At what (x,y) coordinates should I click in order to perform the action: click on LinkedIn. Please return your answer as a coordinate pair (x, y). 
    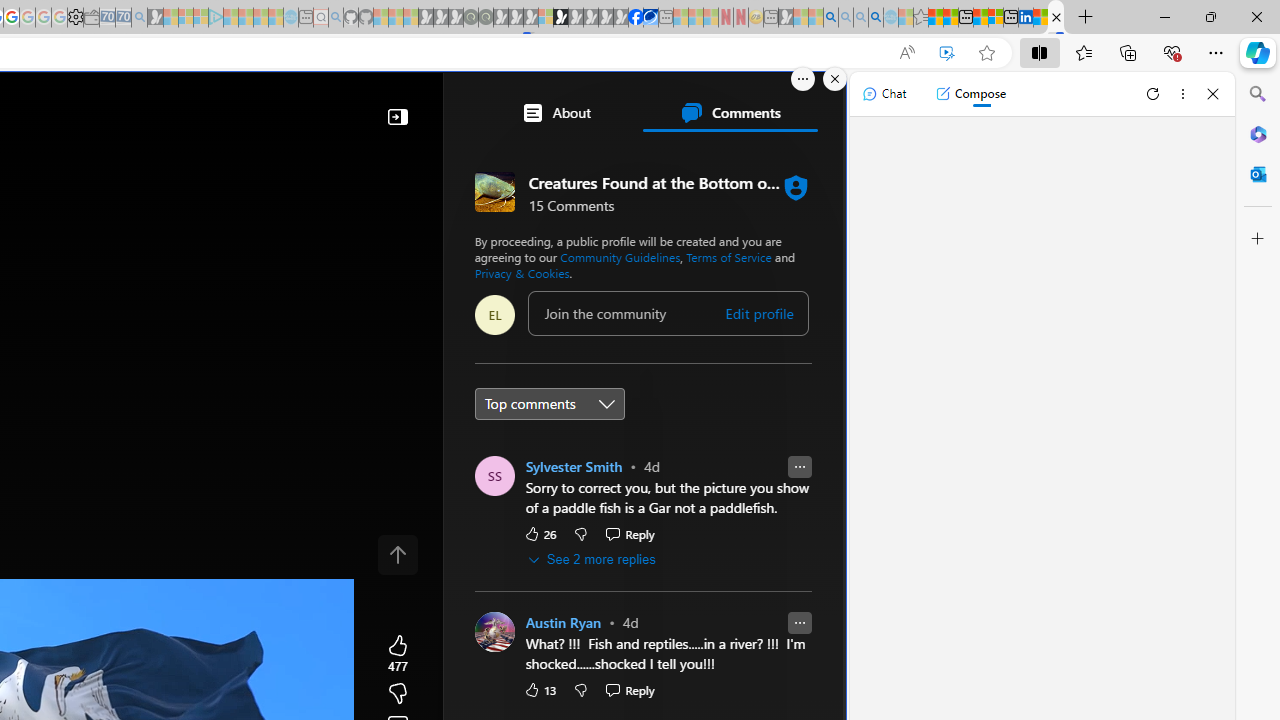
    Looking at the image, I should click on (1025, 18).